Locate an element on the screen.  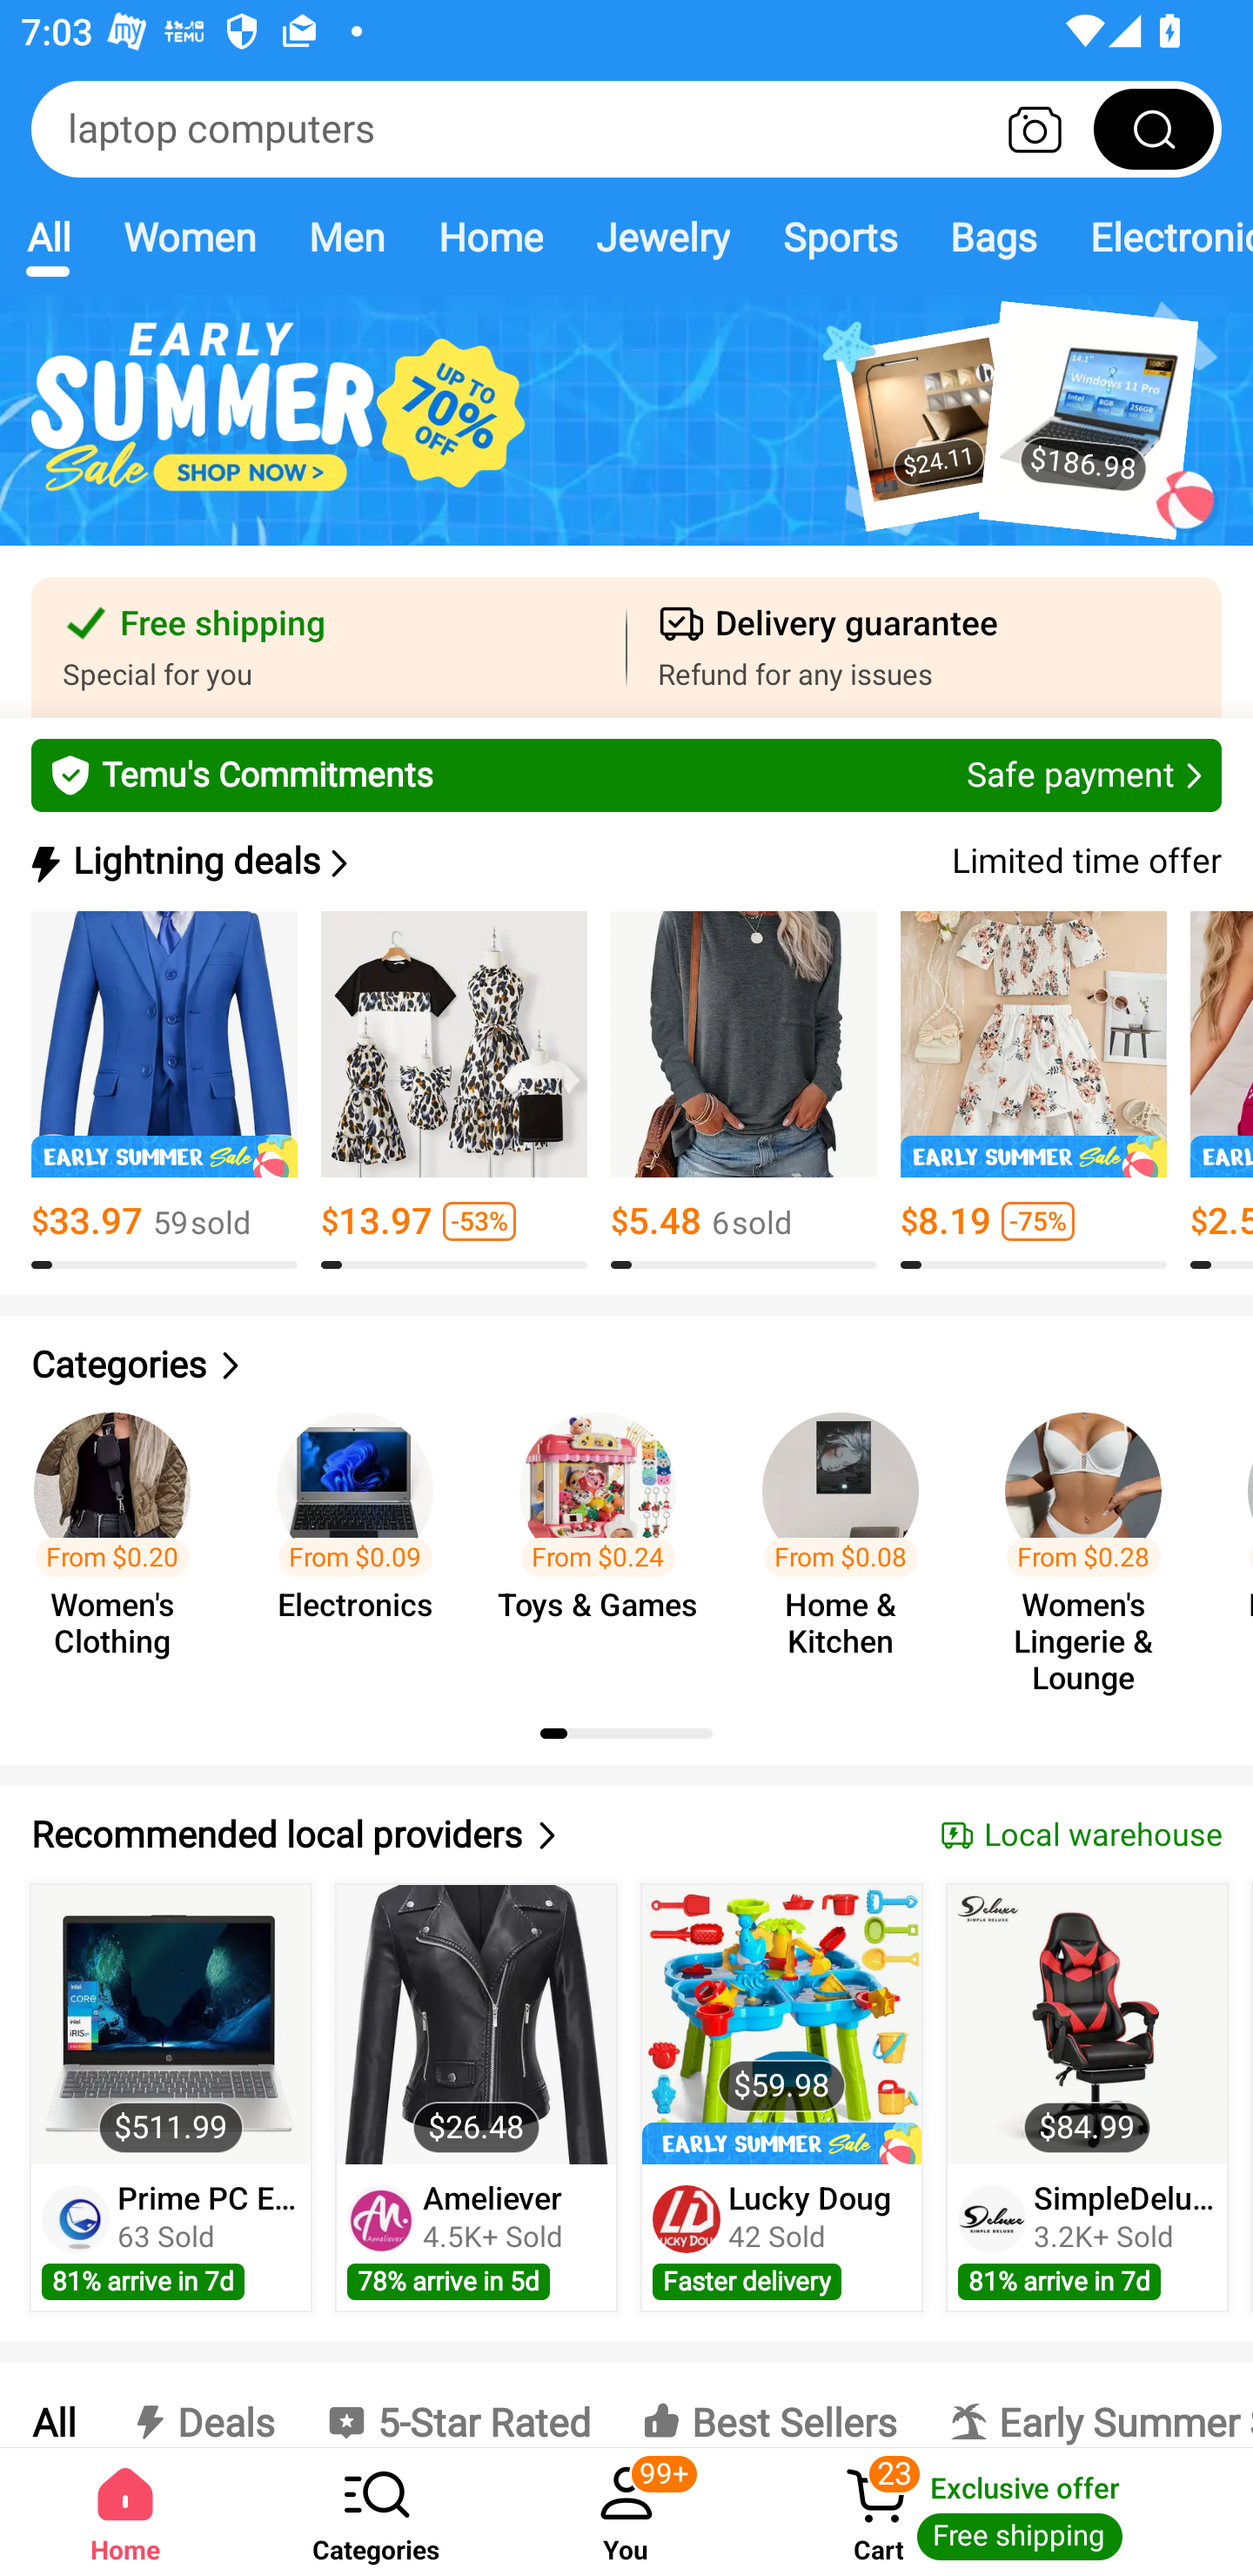
Categories is located at coordinates (376, 2512).